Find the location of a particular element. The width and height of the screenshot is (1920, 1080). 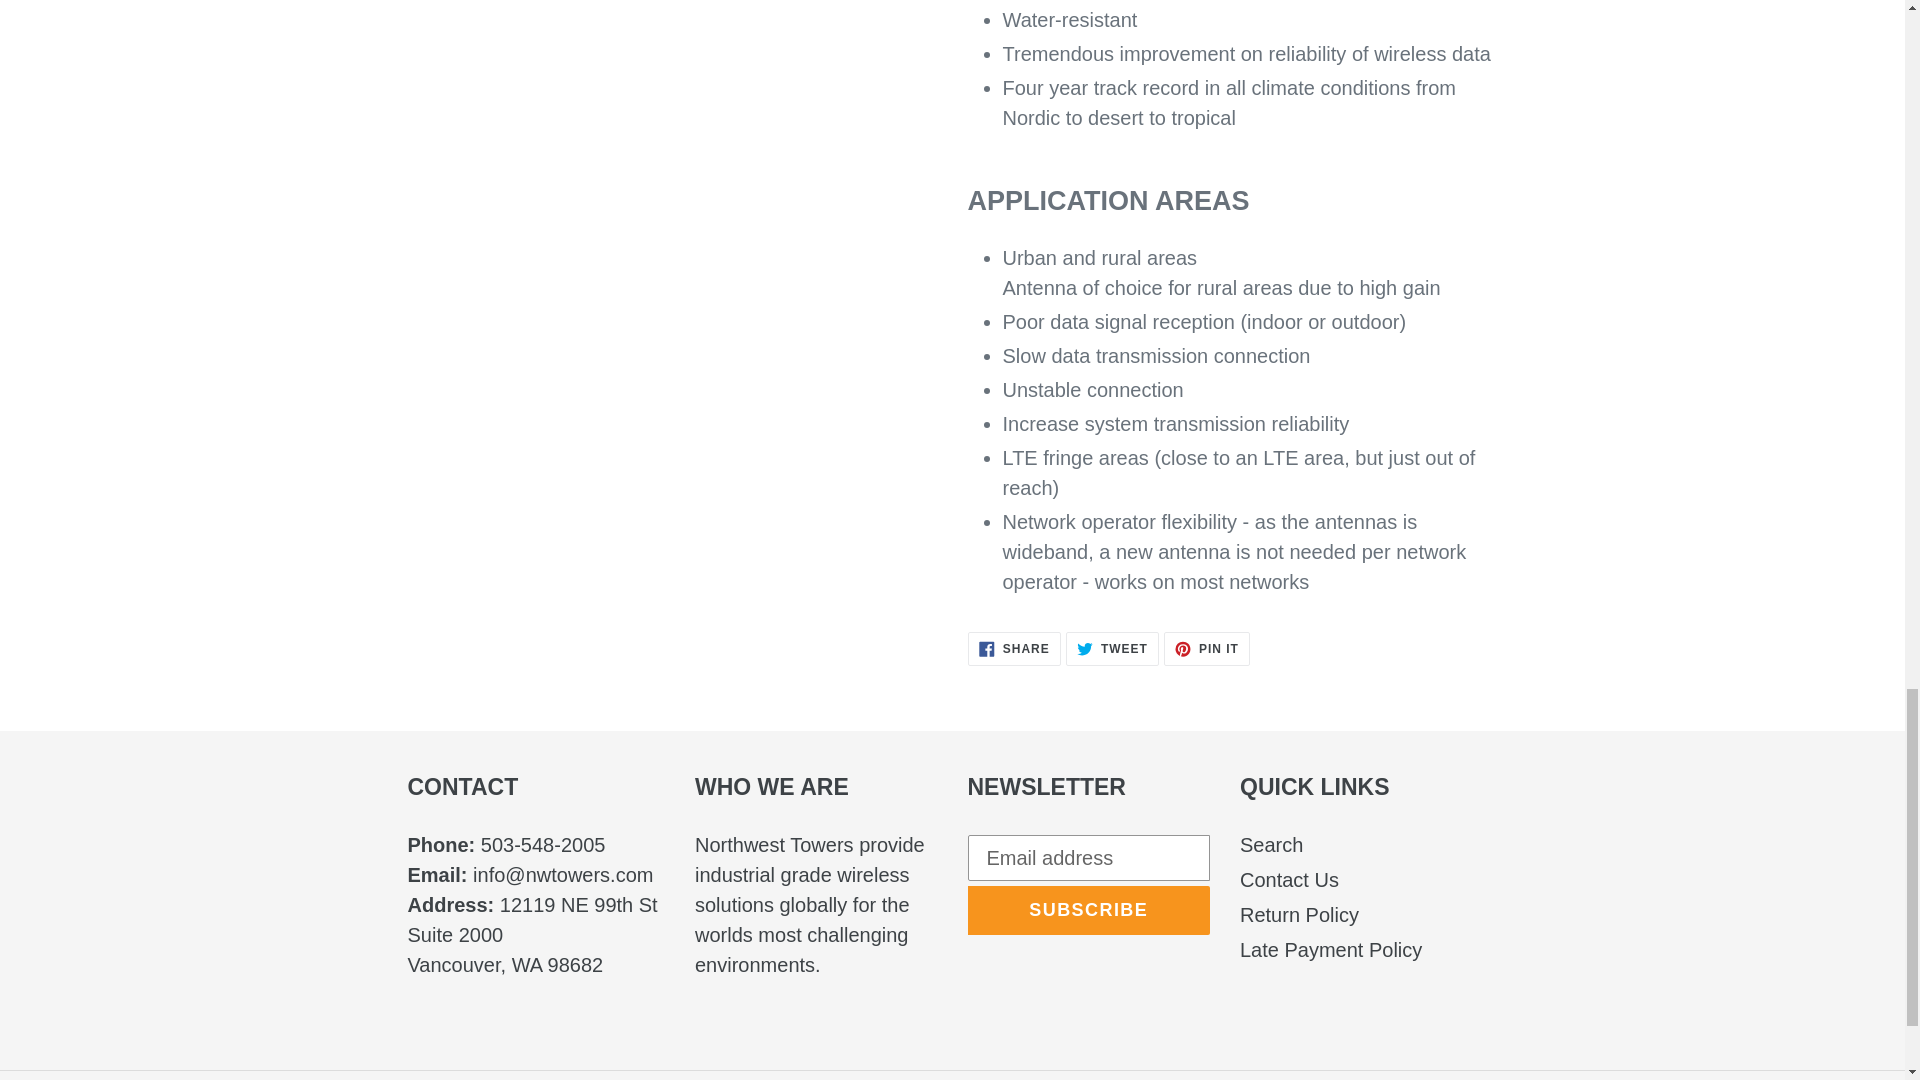

Return Policy is located at coordinates (1112, 648).